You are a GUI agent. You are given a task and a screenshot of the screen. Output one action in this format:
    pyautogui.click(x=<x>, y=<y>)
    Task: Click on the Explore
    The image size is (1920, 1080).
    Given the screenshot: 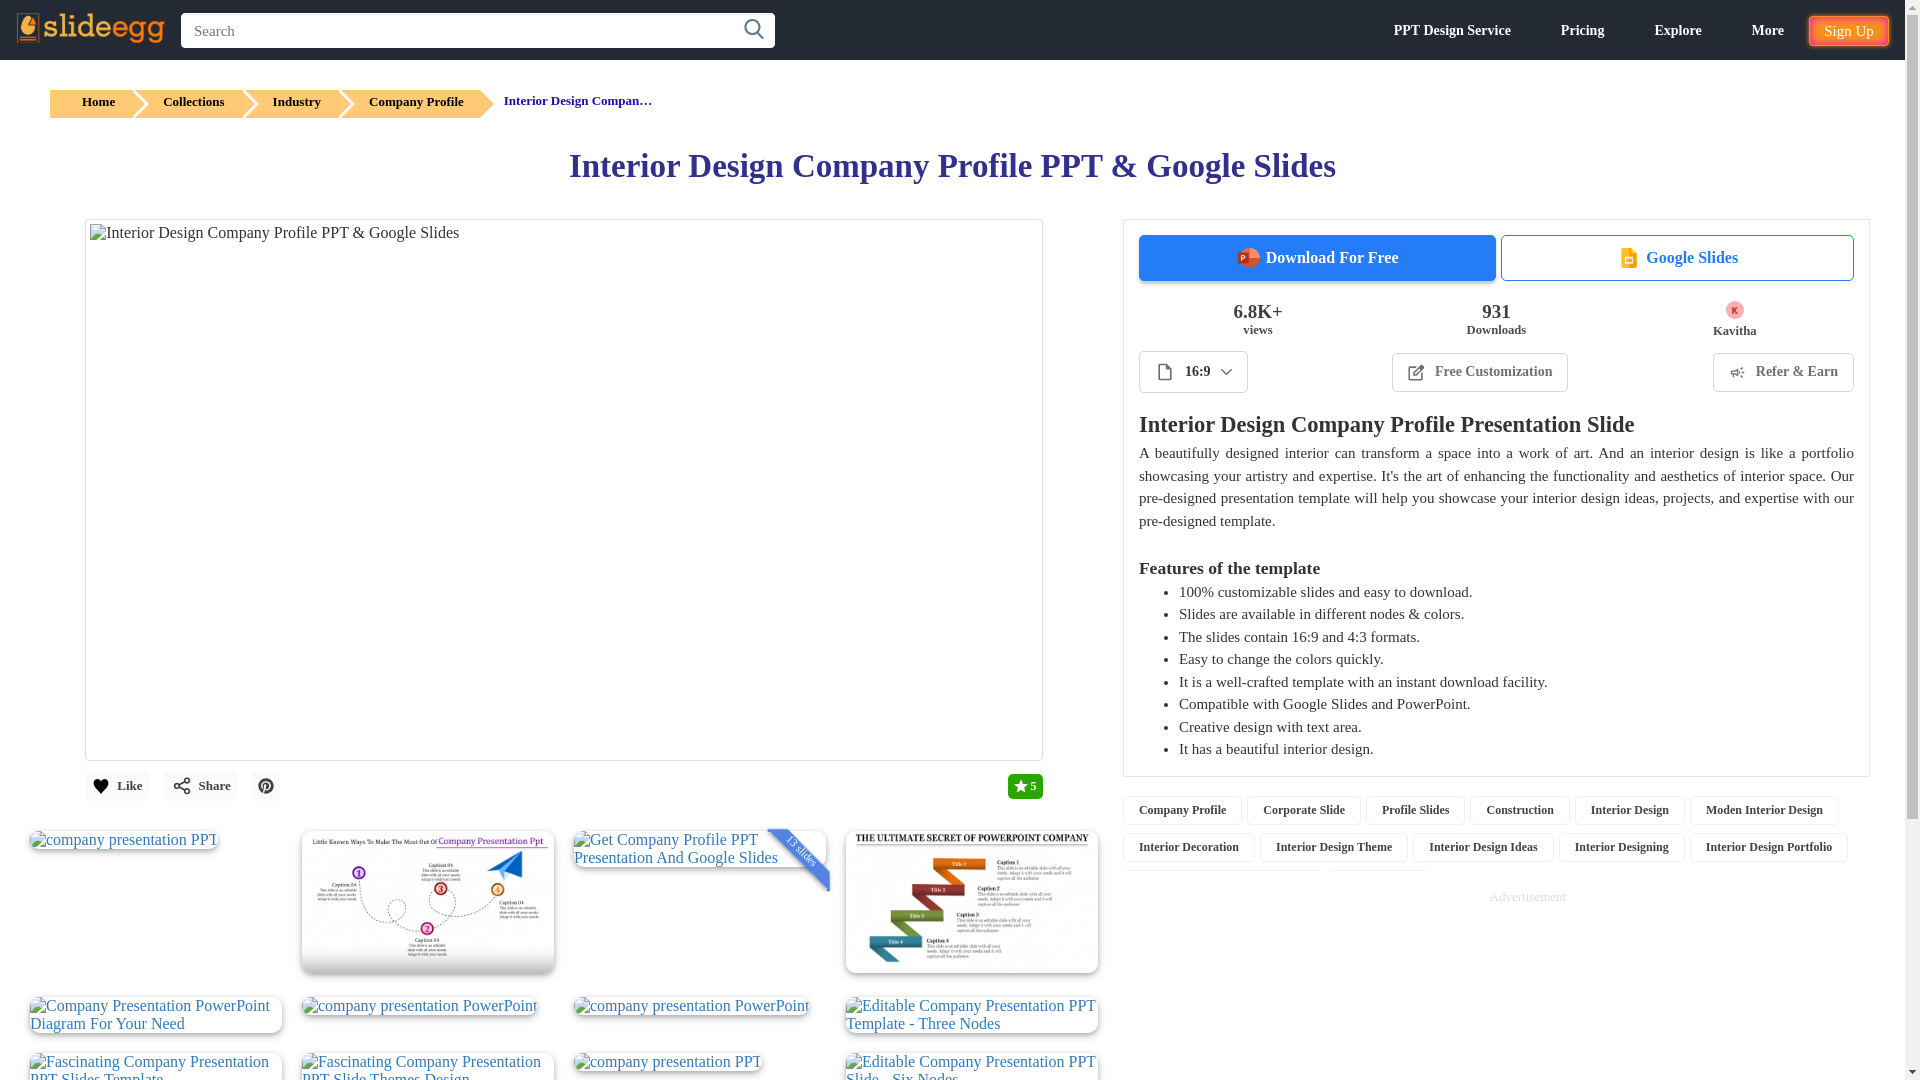 What is the action you would take?
    pyautogui.click(x=1677, y=30)
    